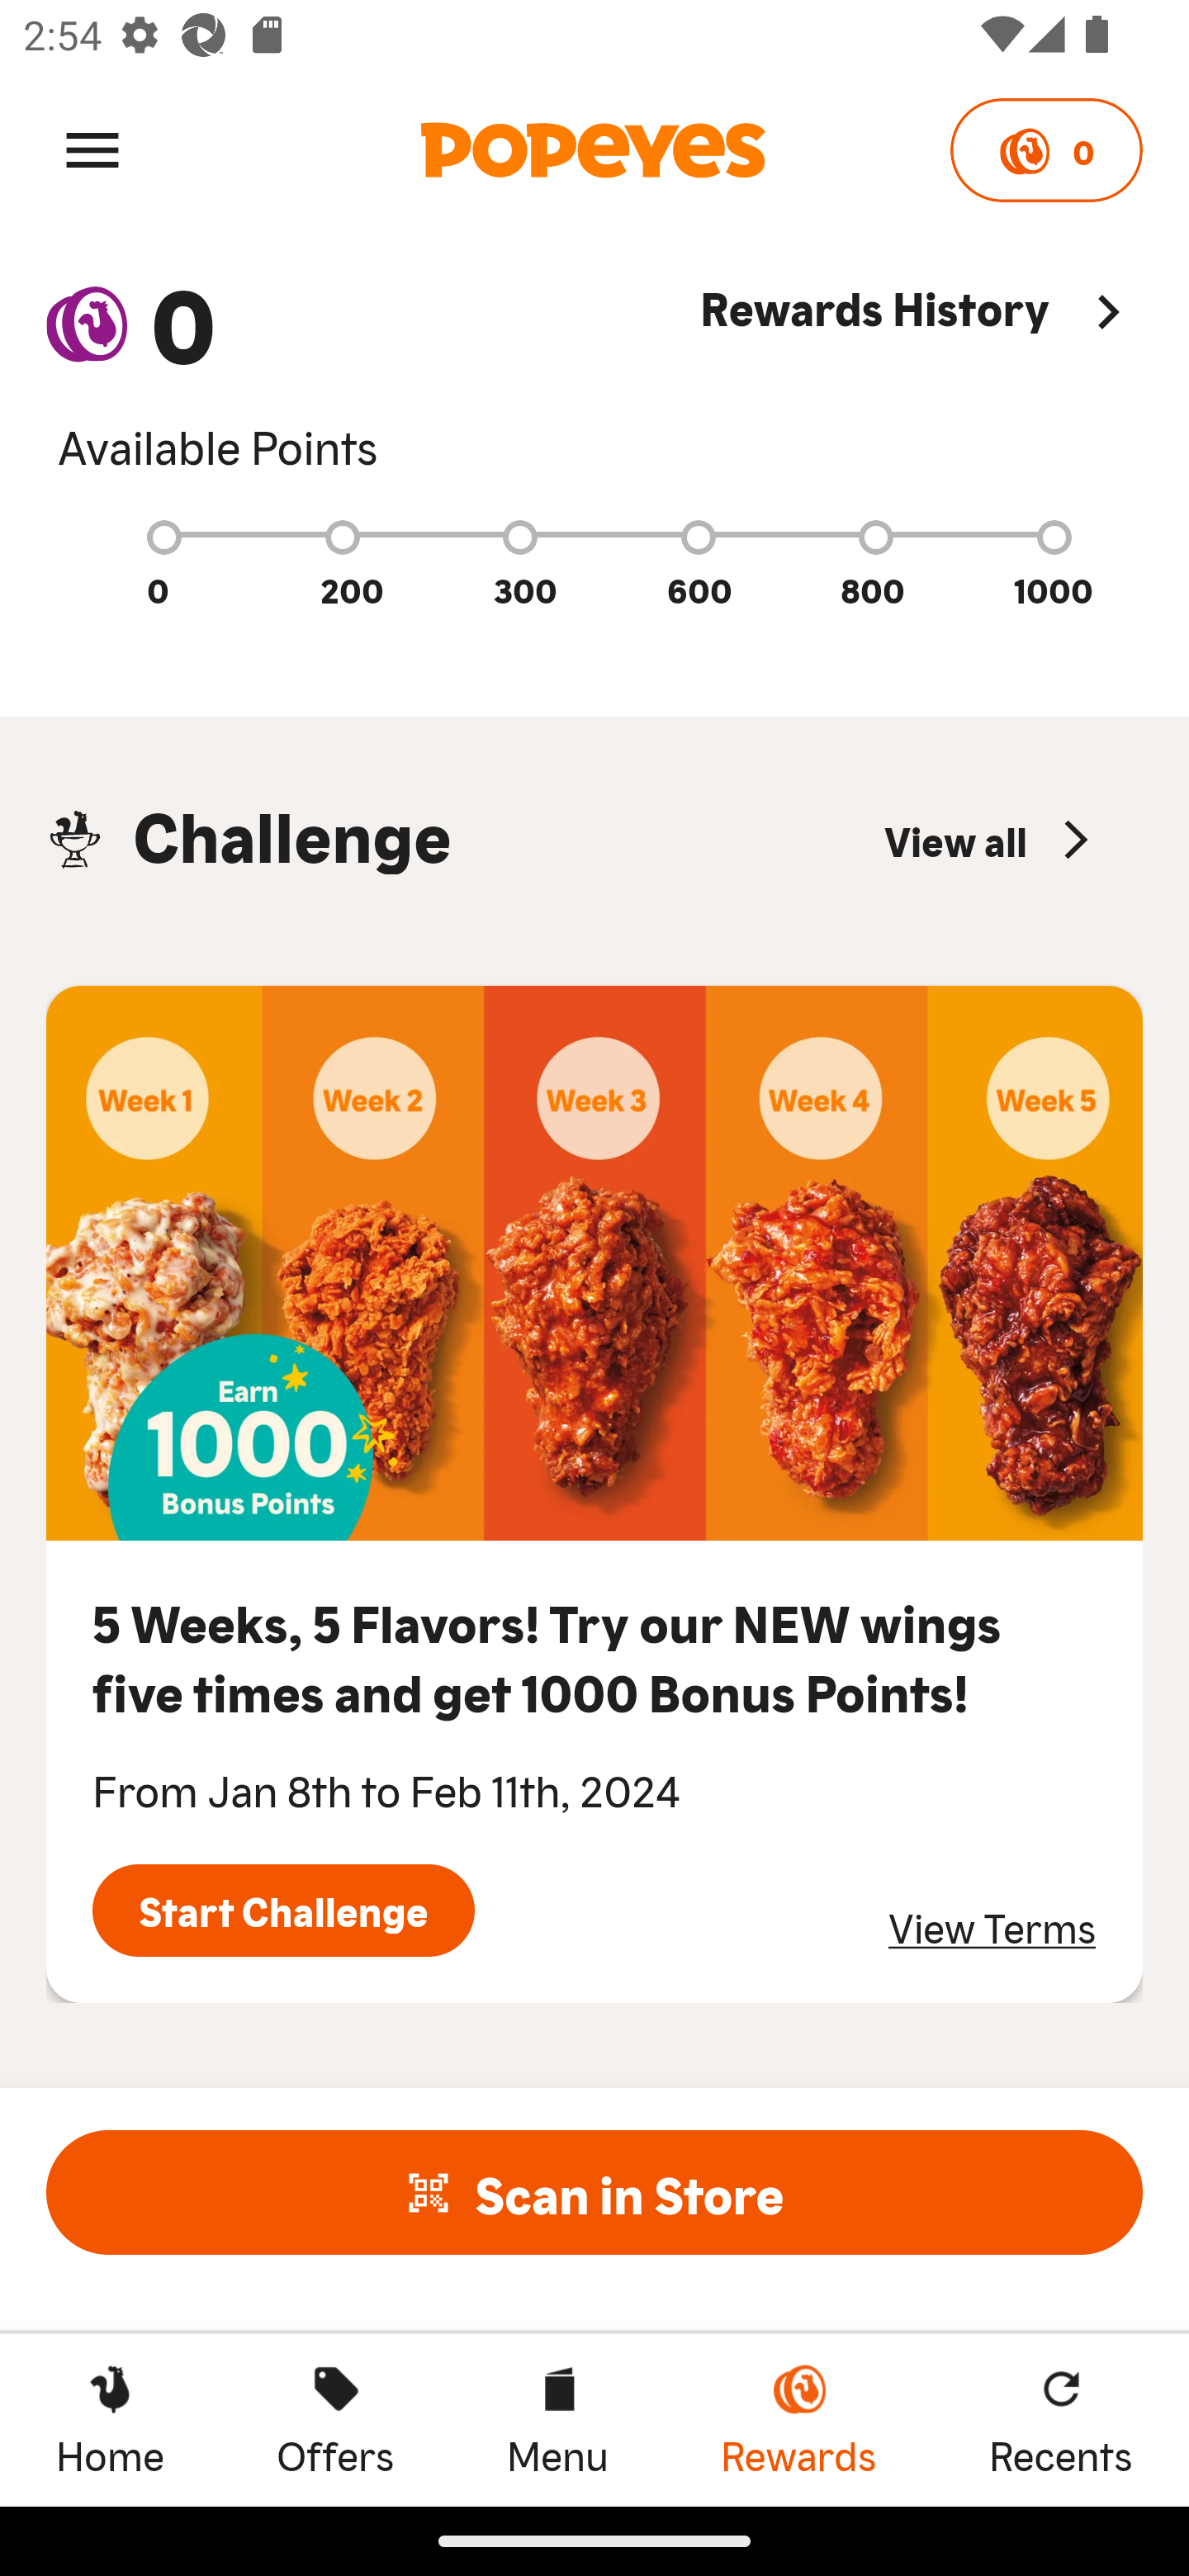 Image resolution: width=1189 pixels, height=2576 pixels. What do you see at coordinates (594, 2192) in the screenshot?
I see `Scan in Store  Scan in Store` at bounding box center [594, 2192].